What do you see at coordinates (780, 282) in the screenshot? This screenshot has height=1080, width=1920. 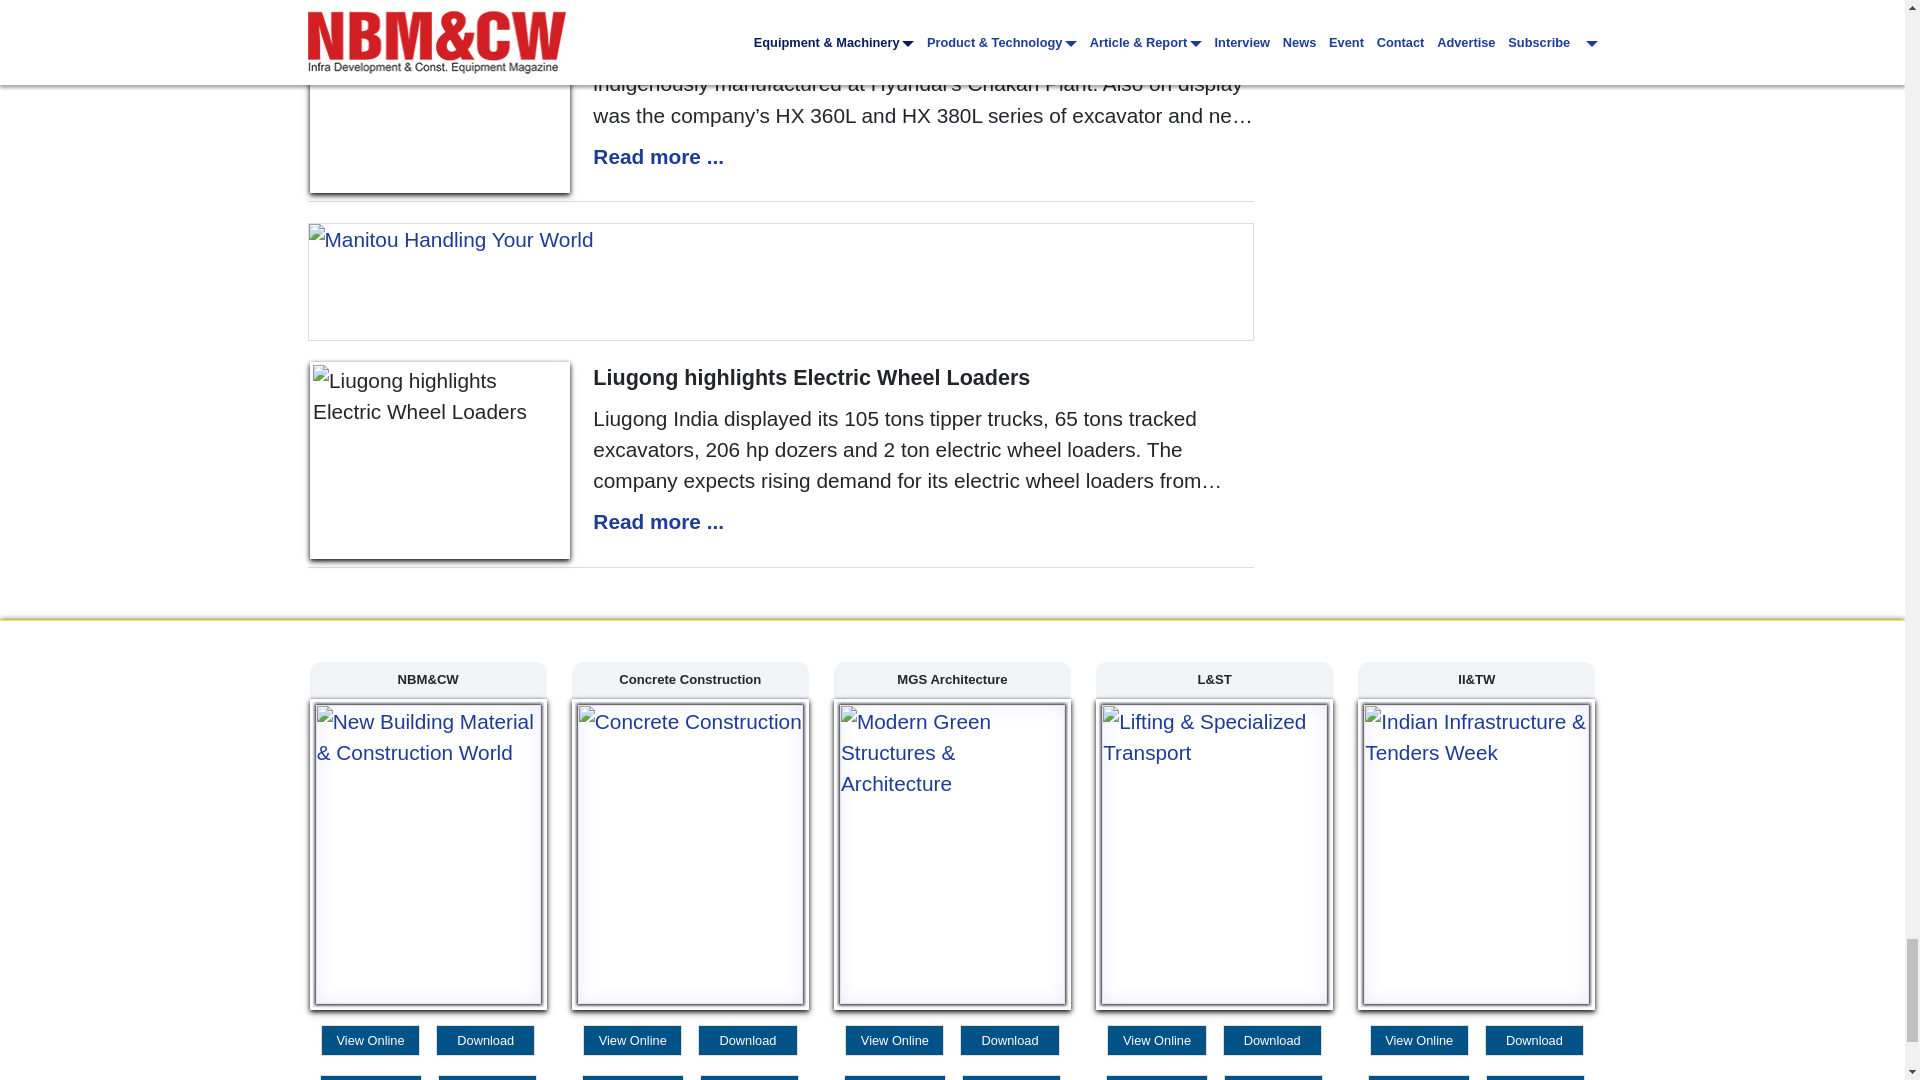 I see `Manitou Handling Your World` at bounding box center [780, 282].